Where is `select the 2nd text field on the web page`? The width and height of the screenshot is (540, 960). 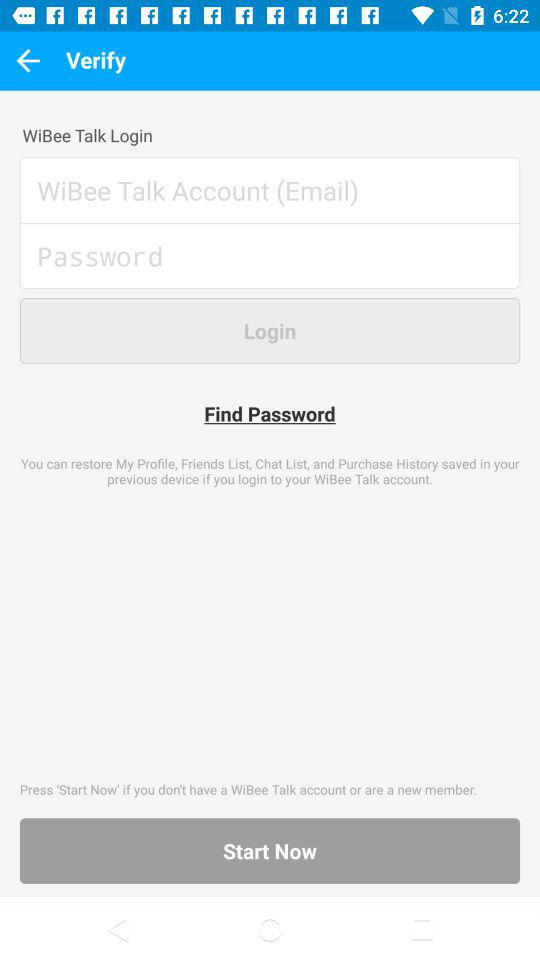
select the 2nd text field on the web page is located at coordinates (270, 265).